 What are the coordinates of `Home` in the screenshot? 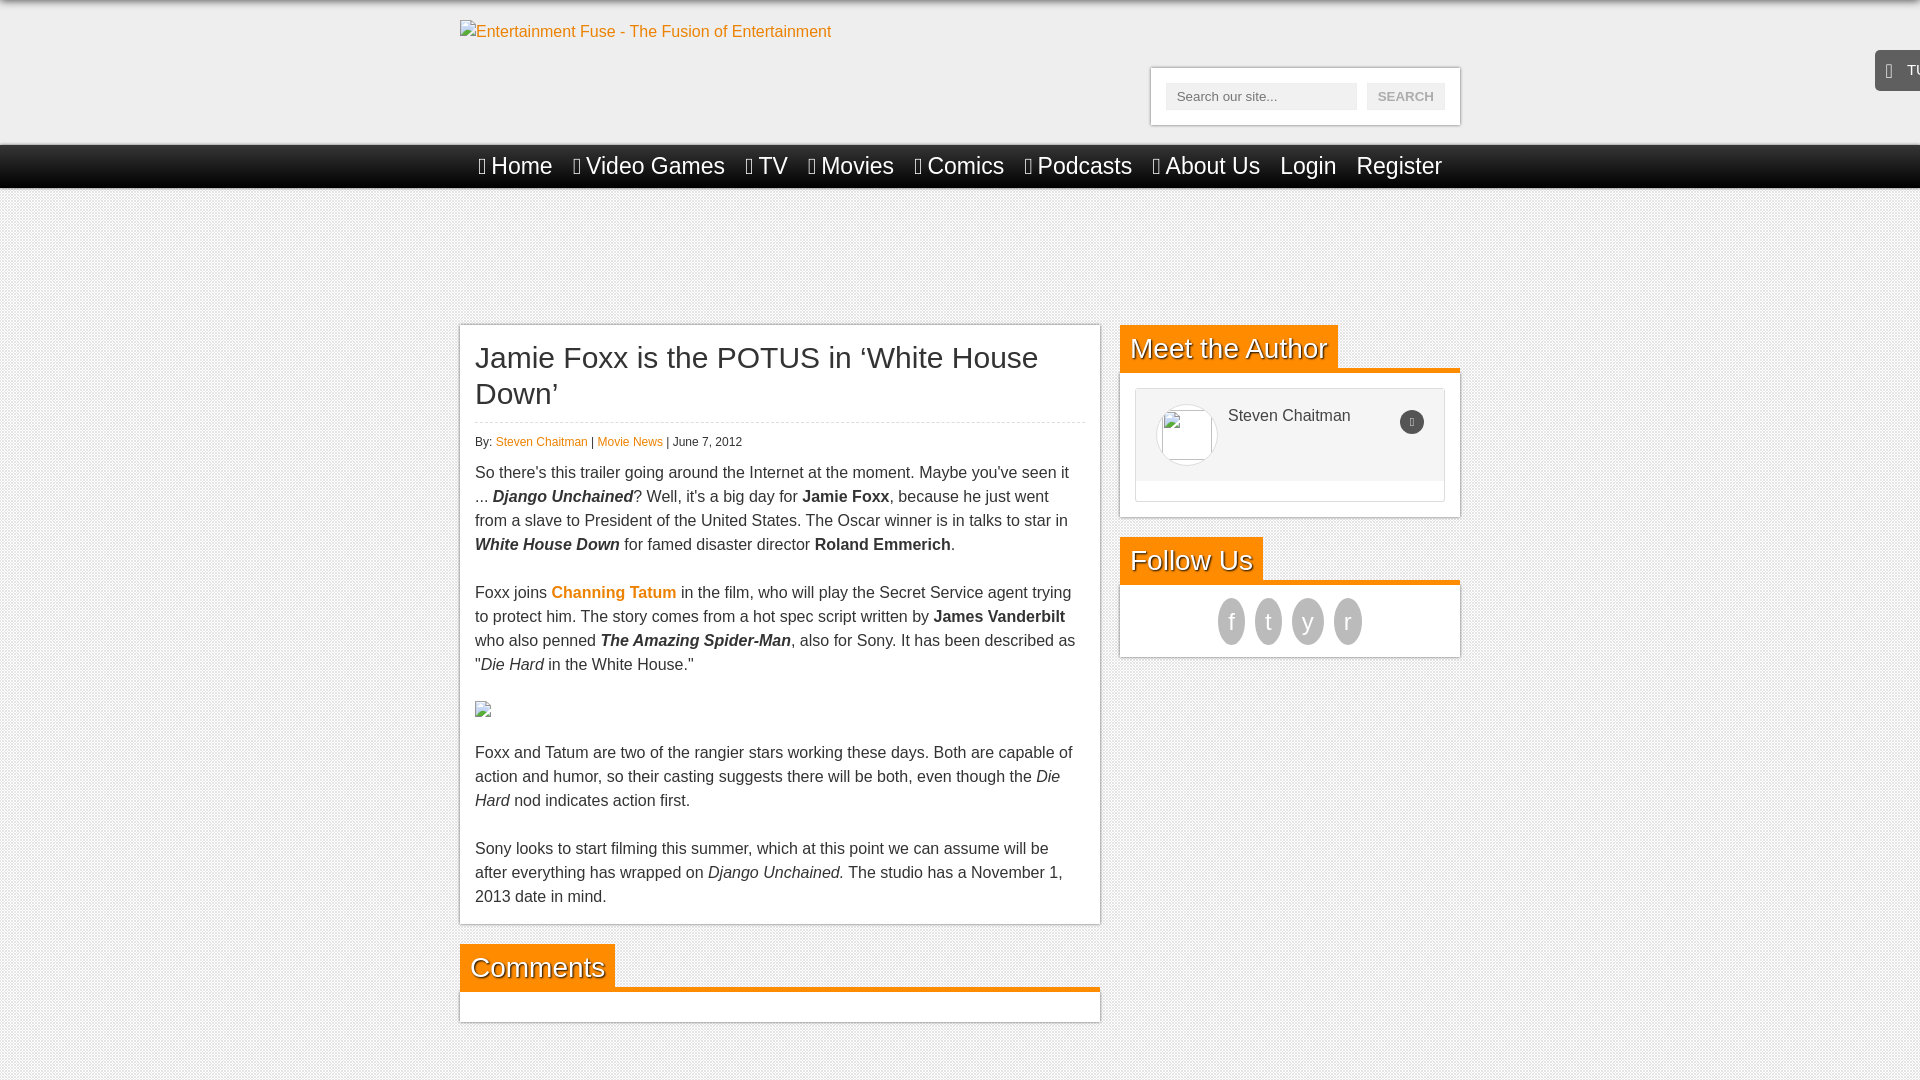 It's located at (515, 166).